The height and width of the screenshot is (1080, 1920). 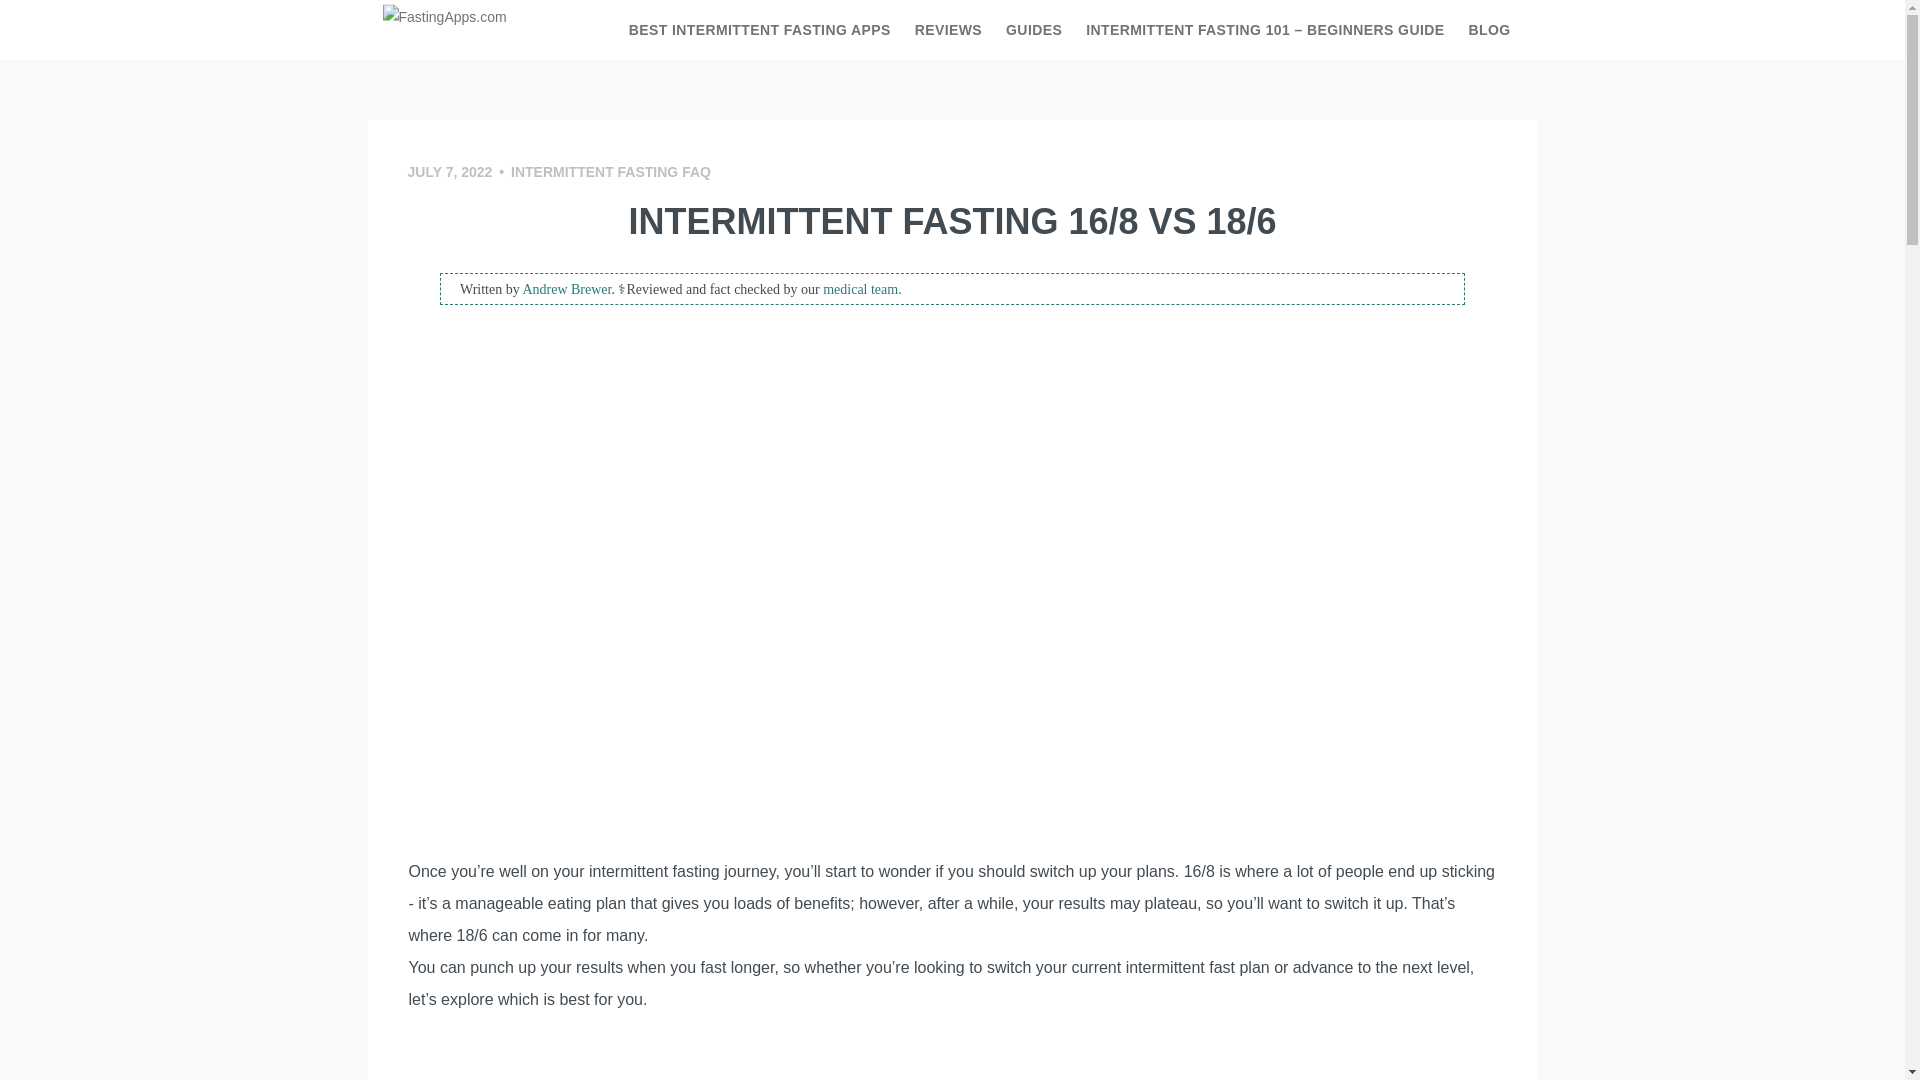 I want to click on BLOG, so click(x=1488, y=30).